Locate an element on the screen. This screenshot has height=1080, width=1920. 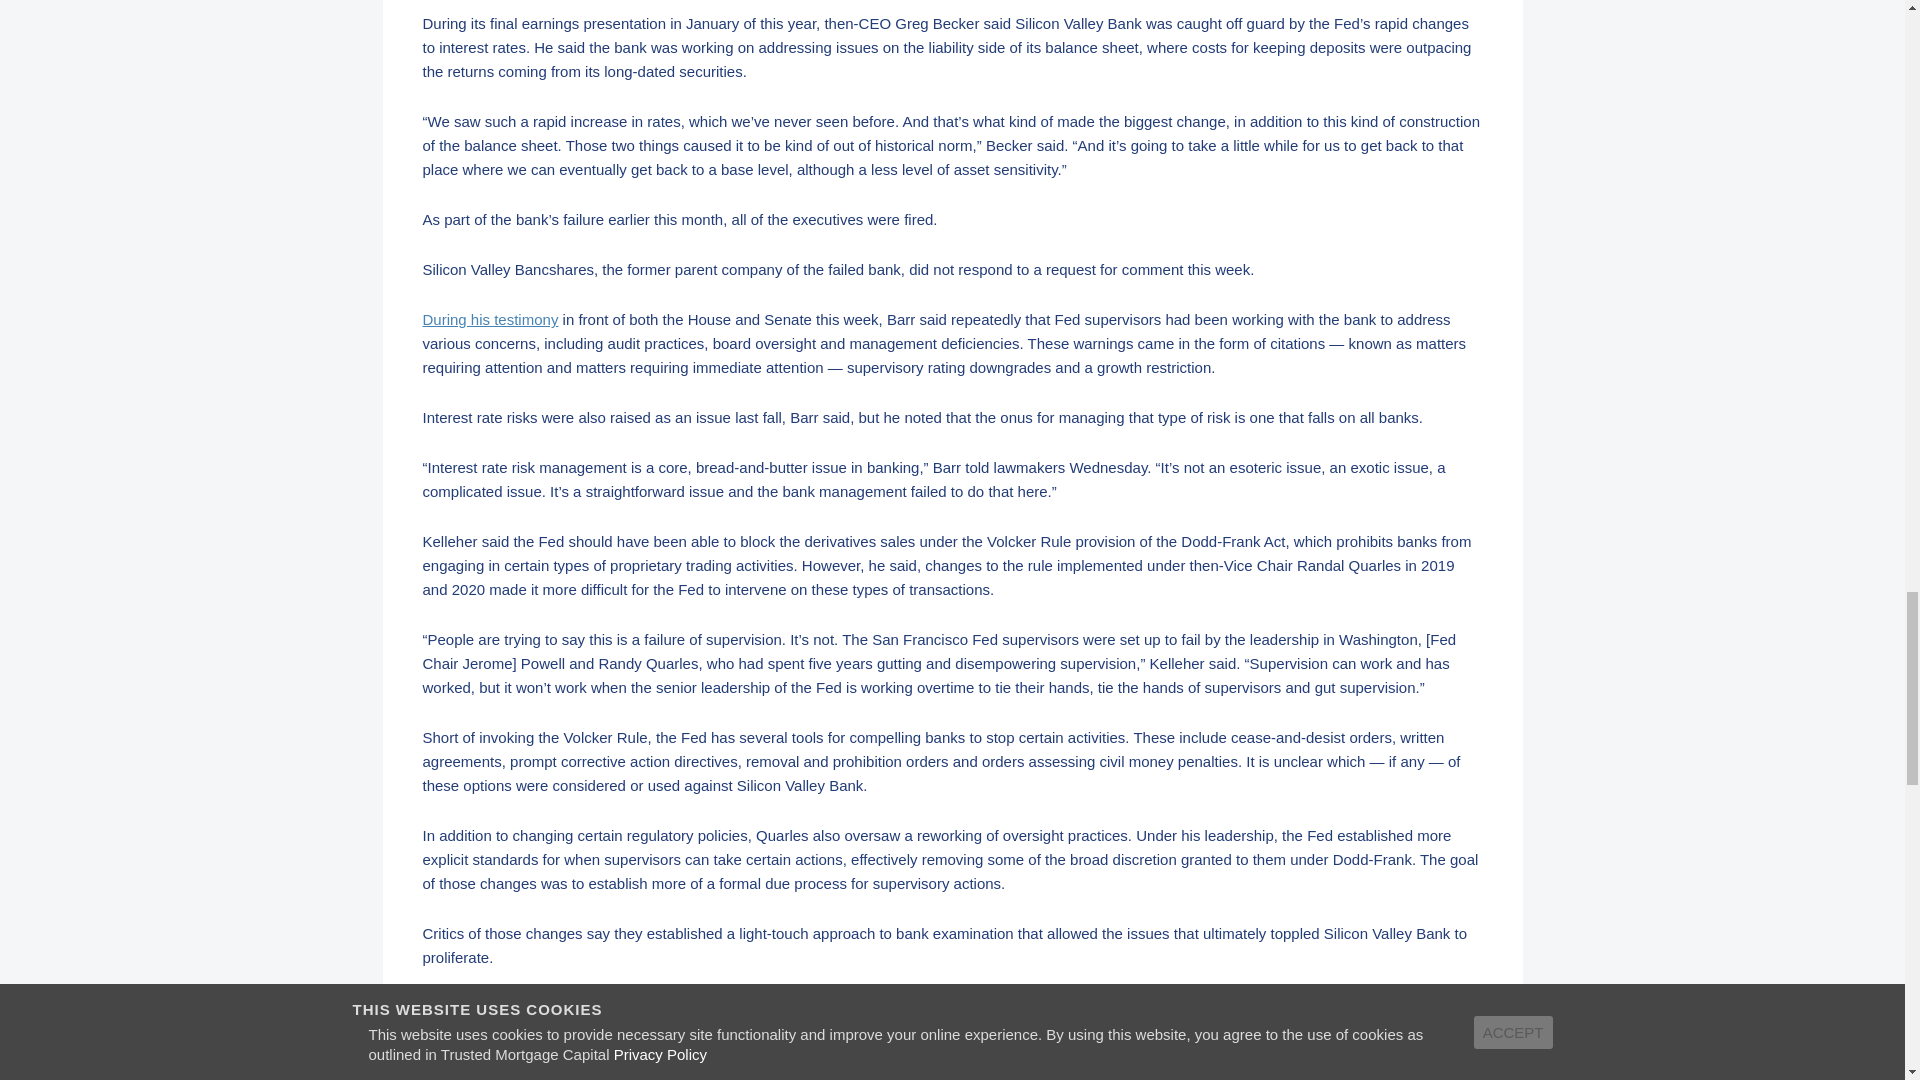
During his testimony is located at coordinates (490, 320).